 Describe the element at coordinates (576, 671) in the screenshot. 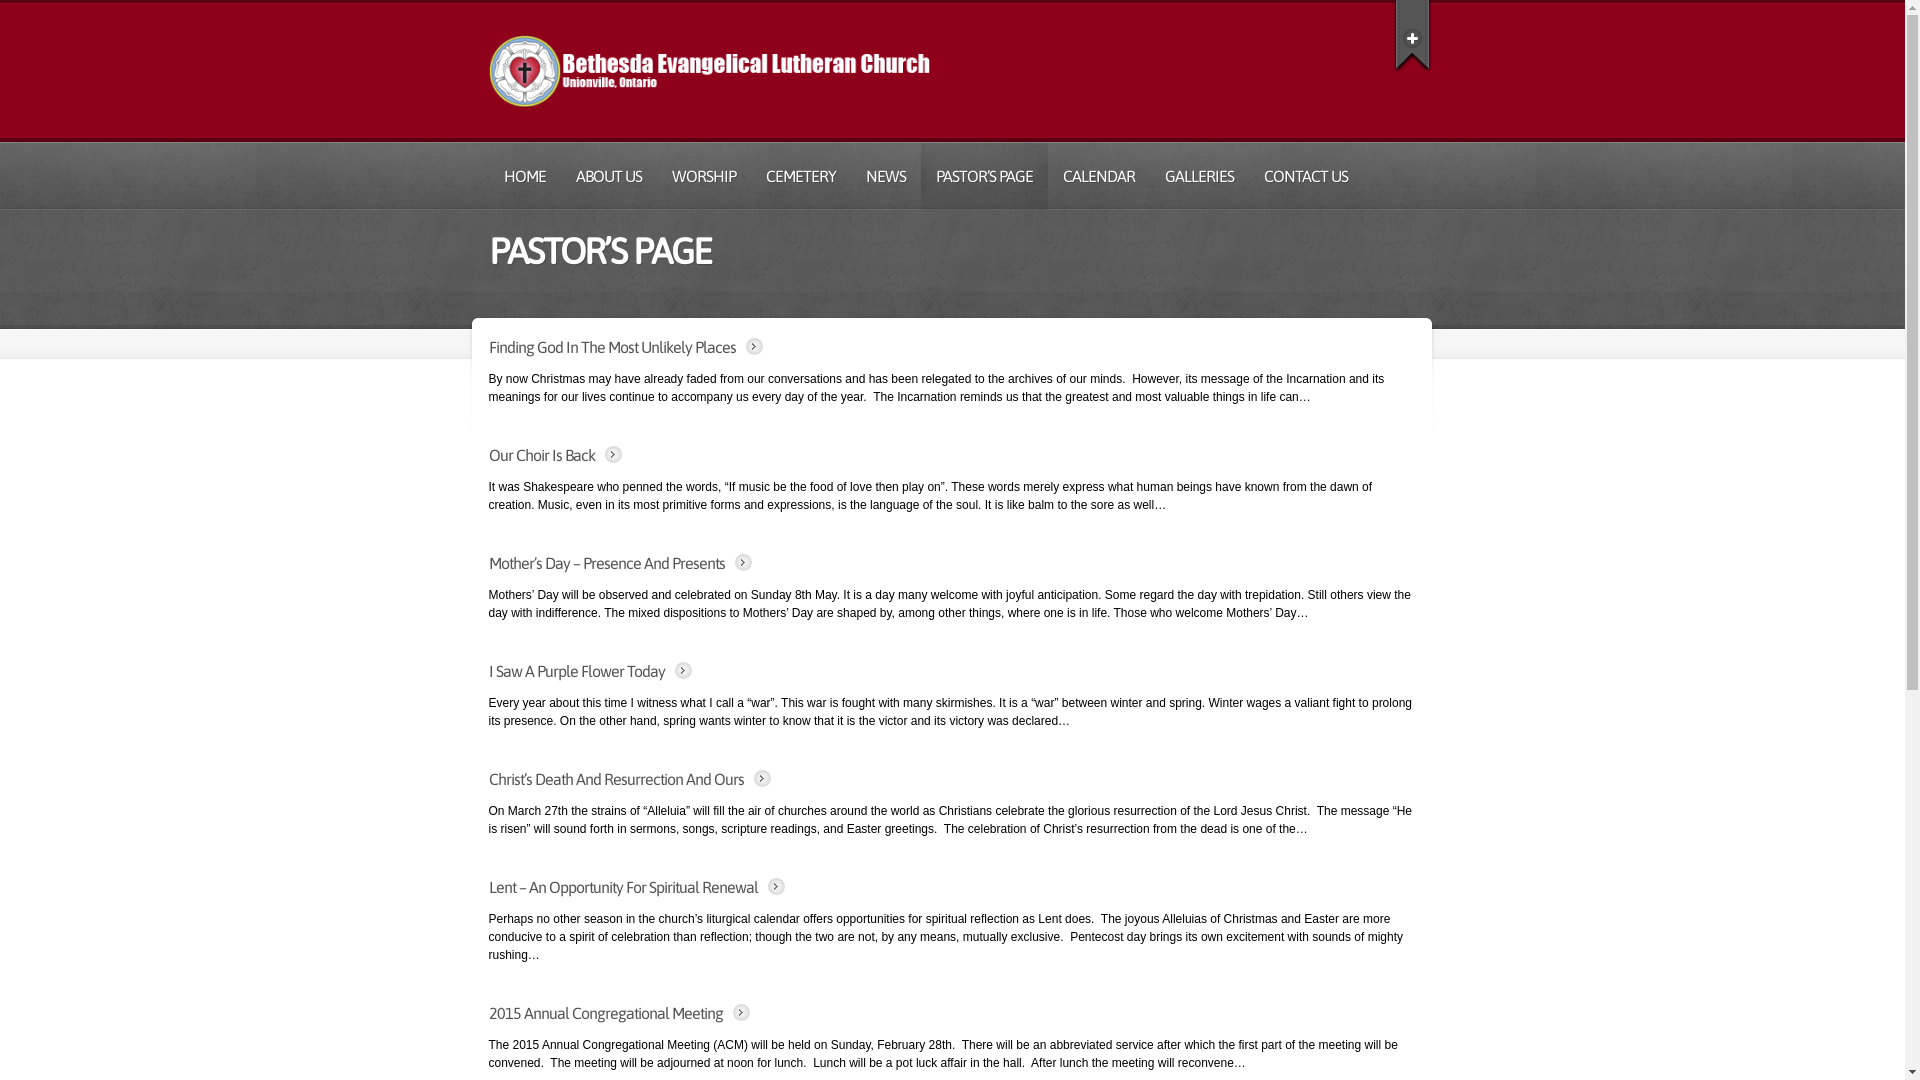

I see `I Saw A Purple Flower Today` at that location.